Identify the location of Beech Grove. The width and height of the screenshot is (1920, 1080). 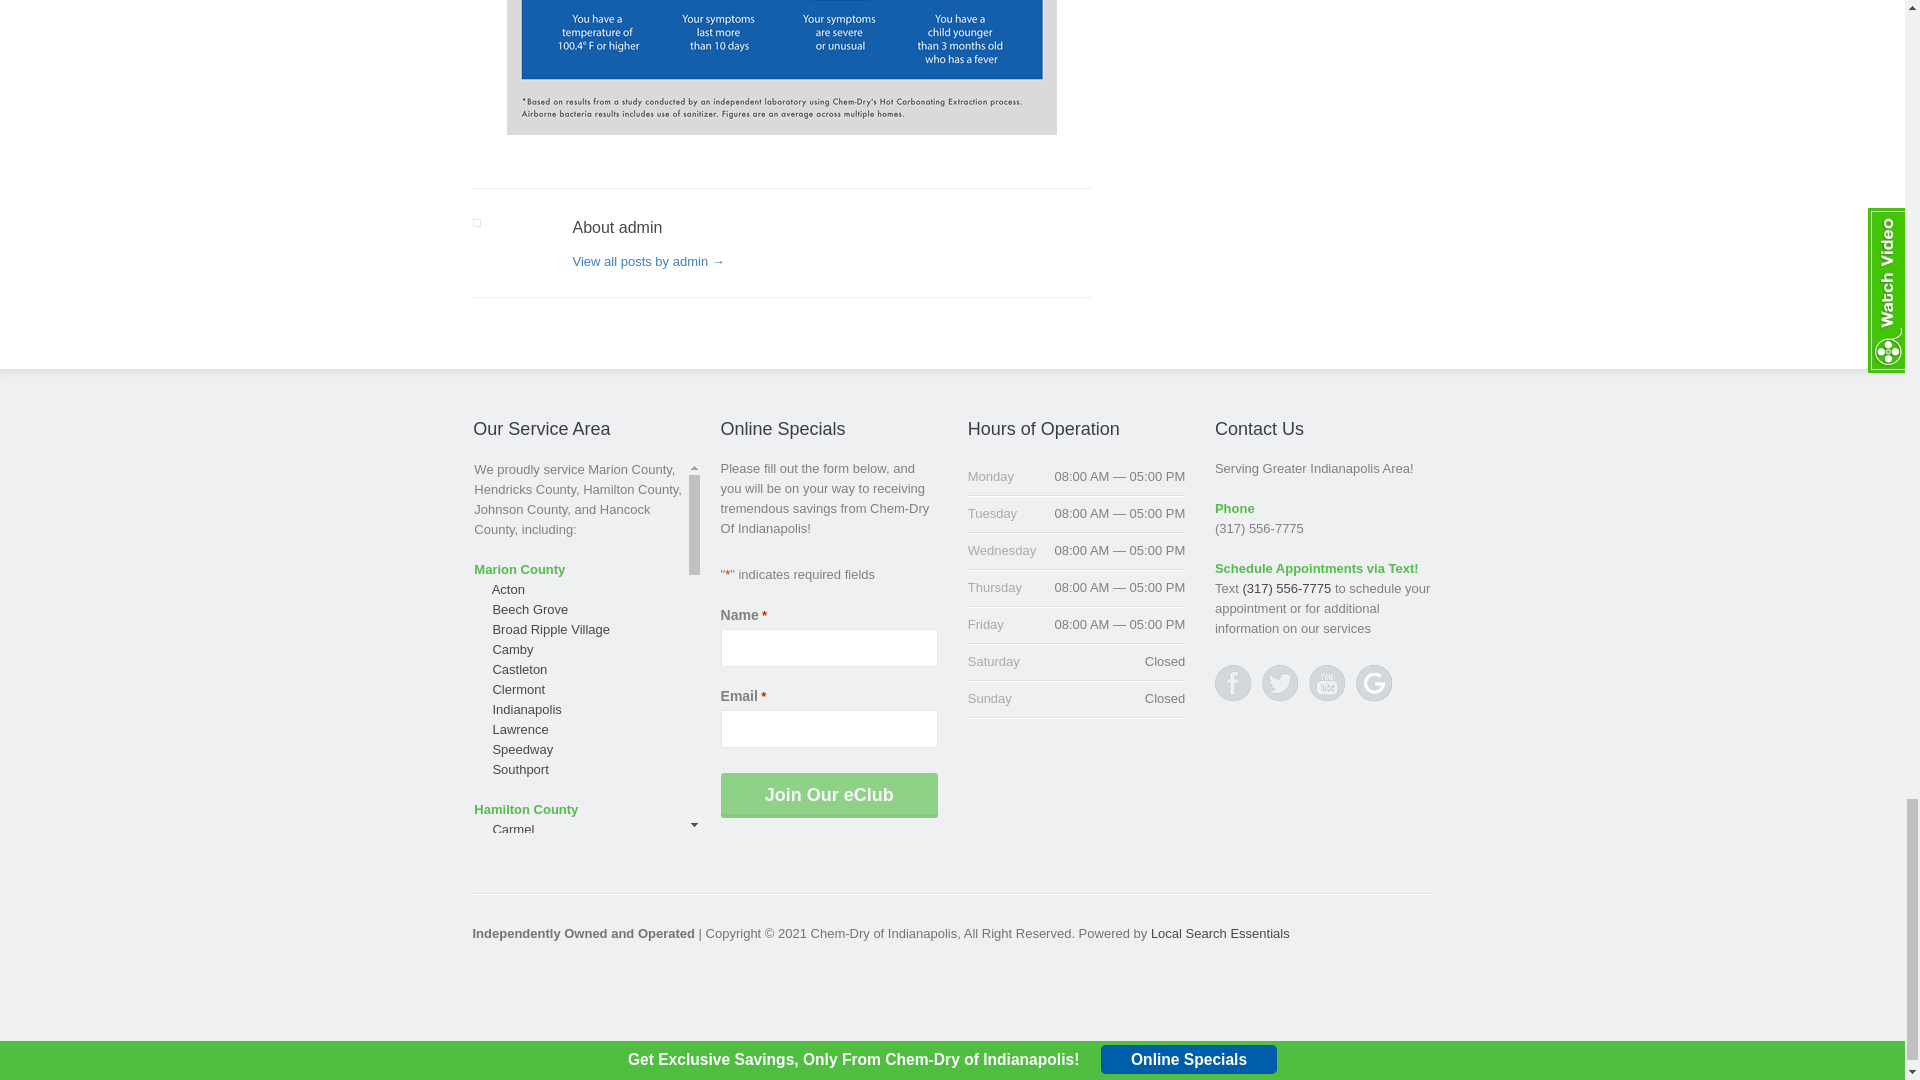
(530, 609).